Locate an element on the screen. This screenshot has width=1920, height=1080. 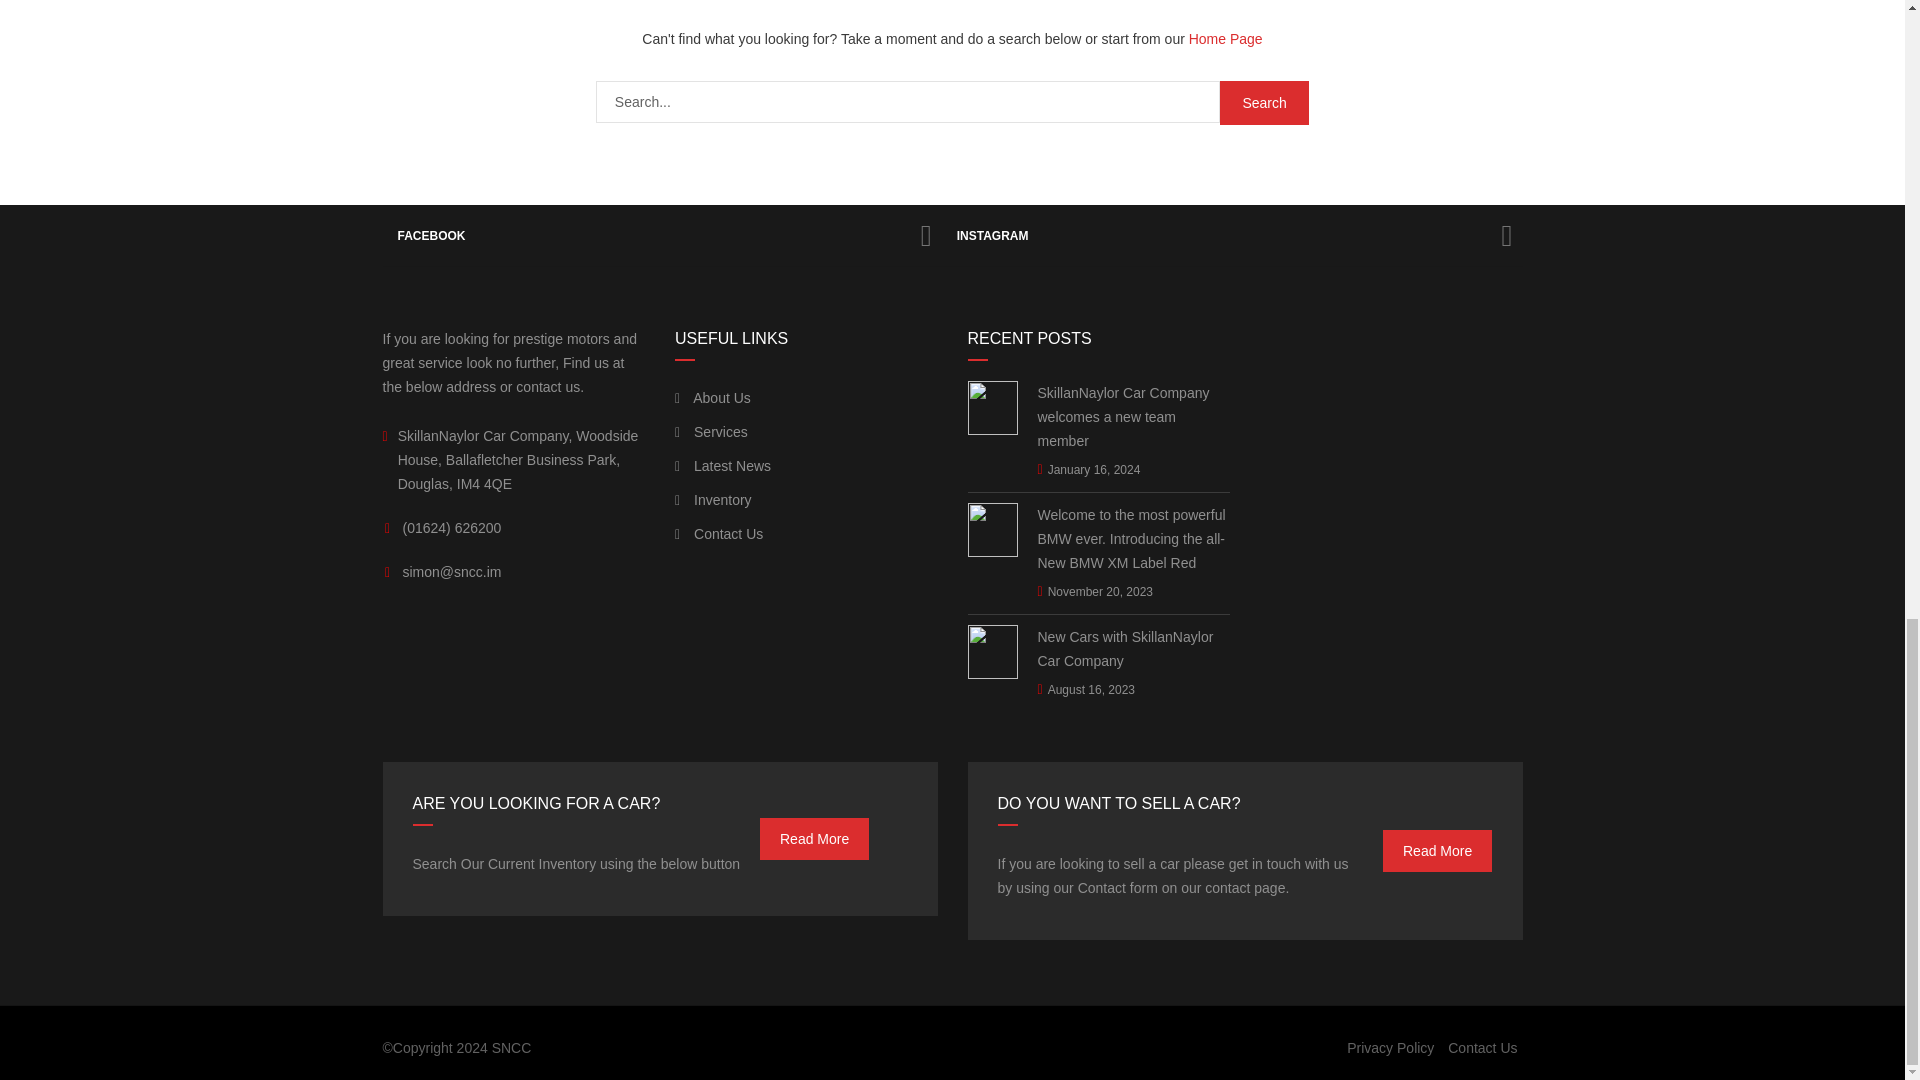
Latest News is located at coordinates (723, 466).